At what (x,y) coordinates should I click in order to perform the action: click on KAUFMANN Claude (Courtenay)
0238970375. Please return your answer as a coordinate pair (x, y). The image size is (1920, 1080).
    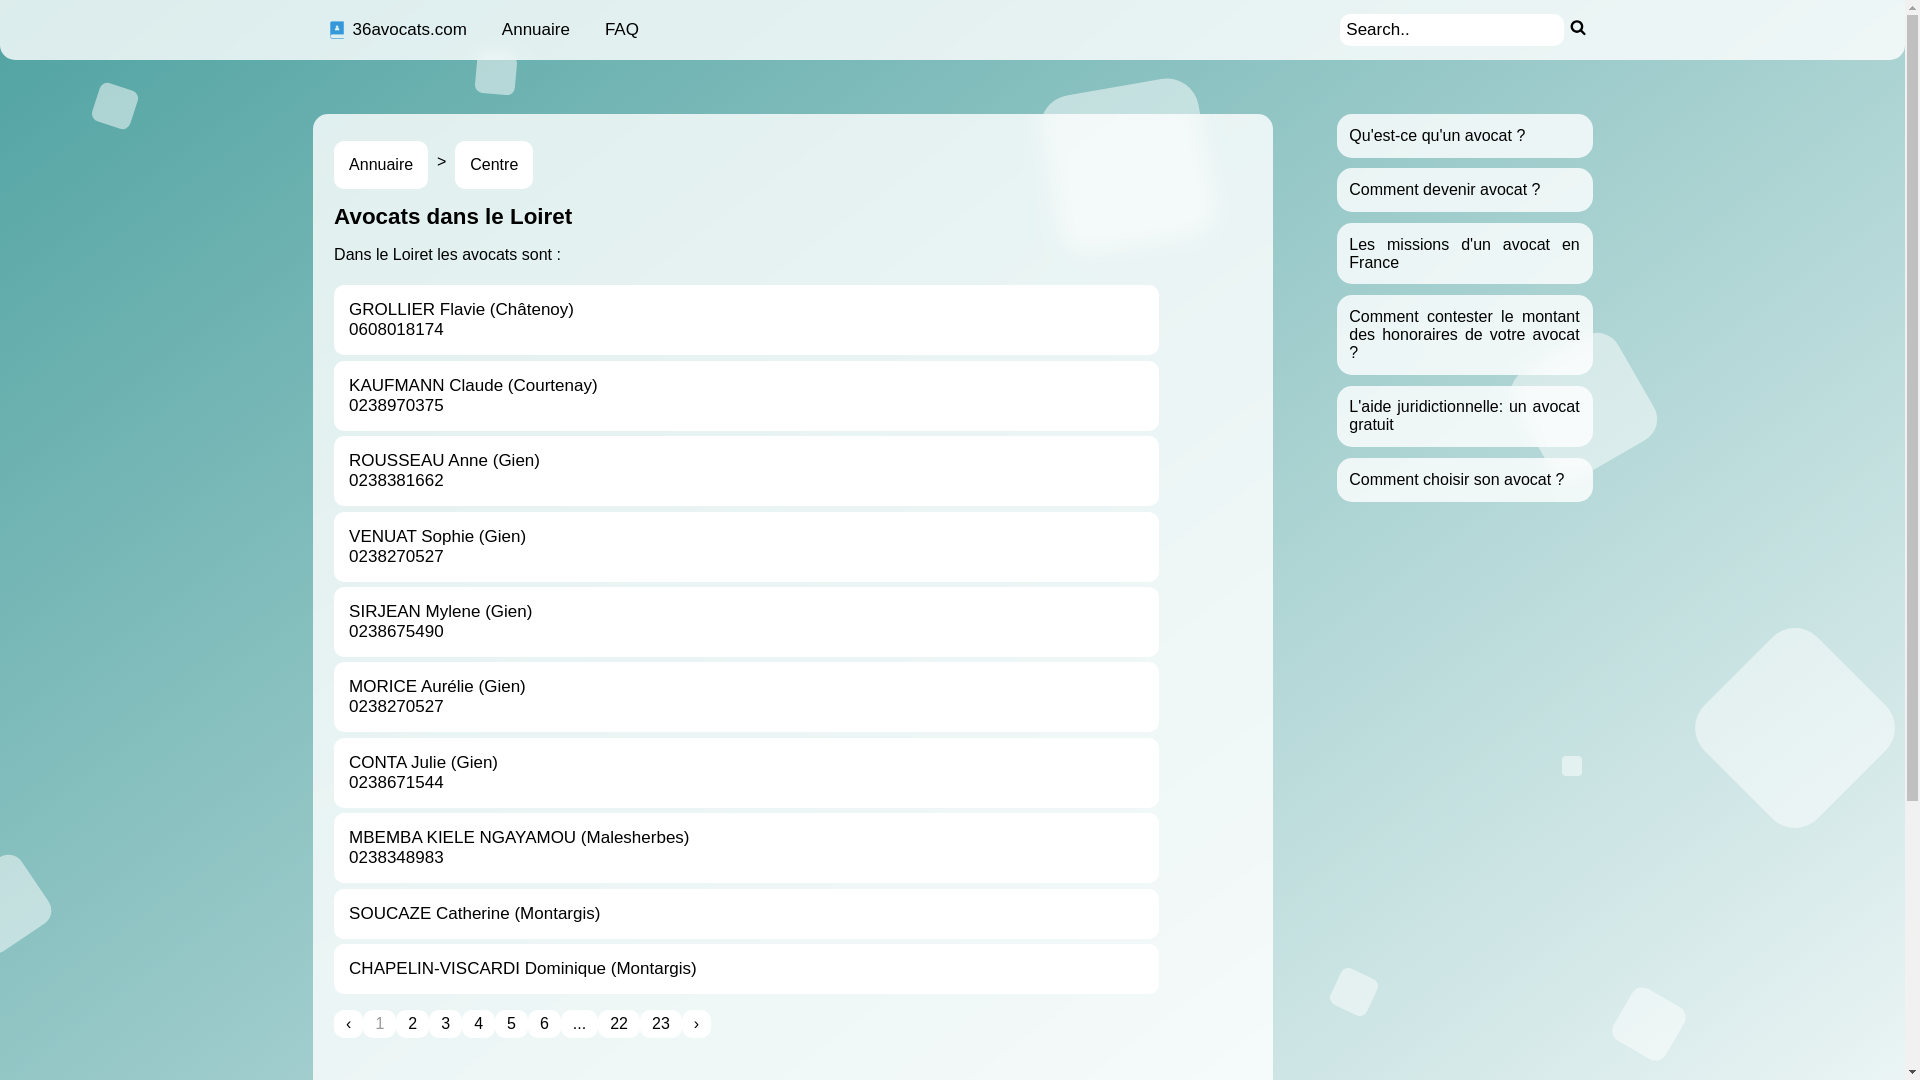
    Looking at the image, I should click on (746, 396).